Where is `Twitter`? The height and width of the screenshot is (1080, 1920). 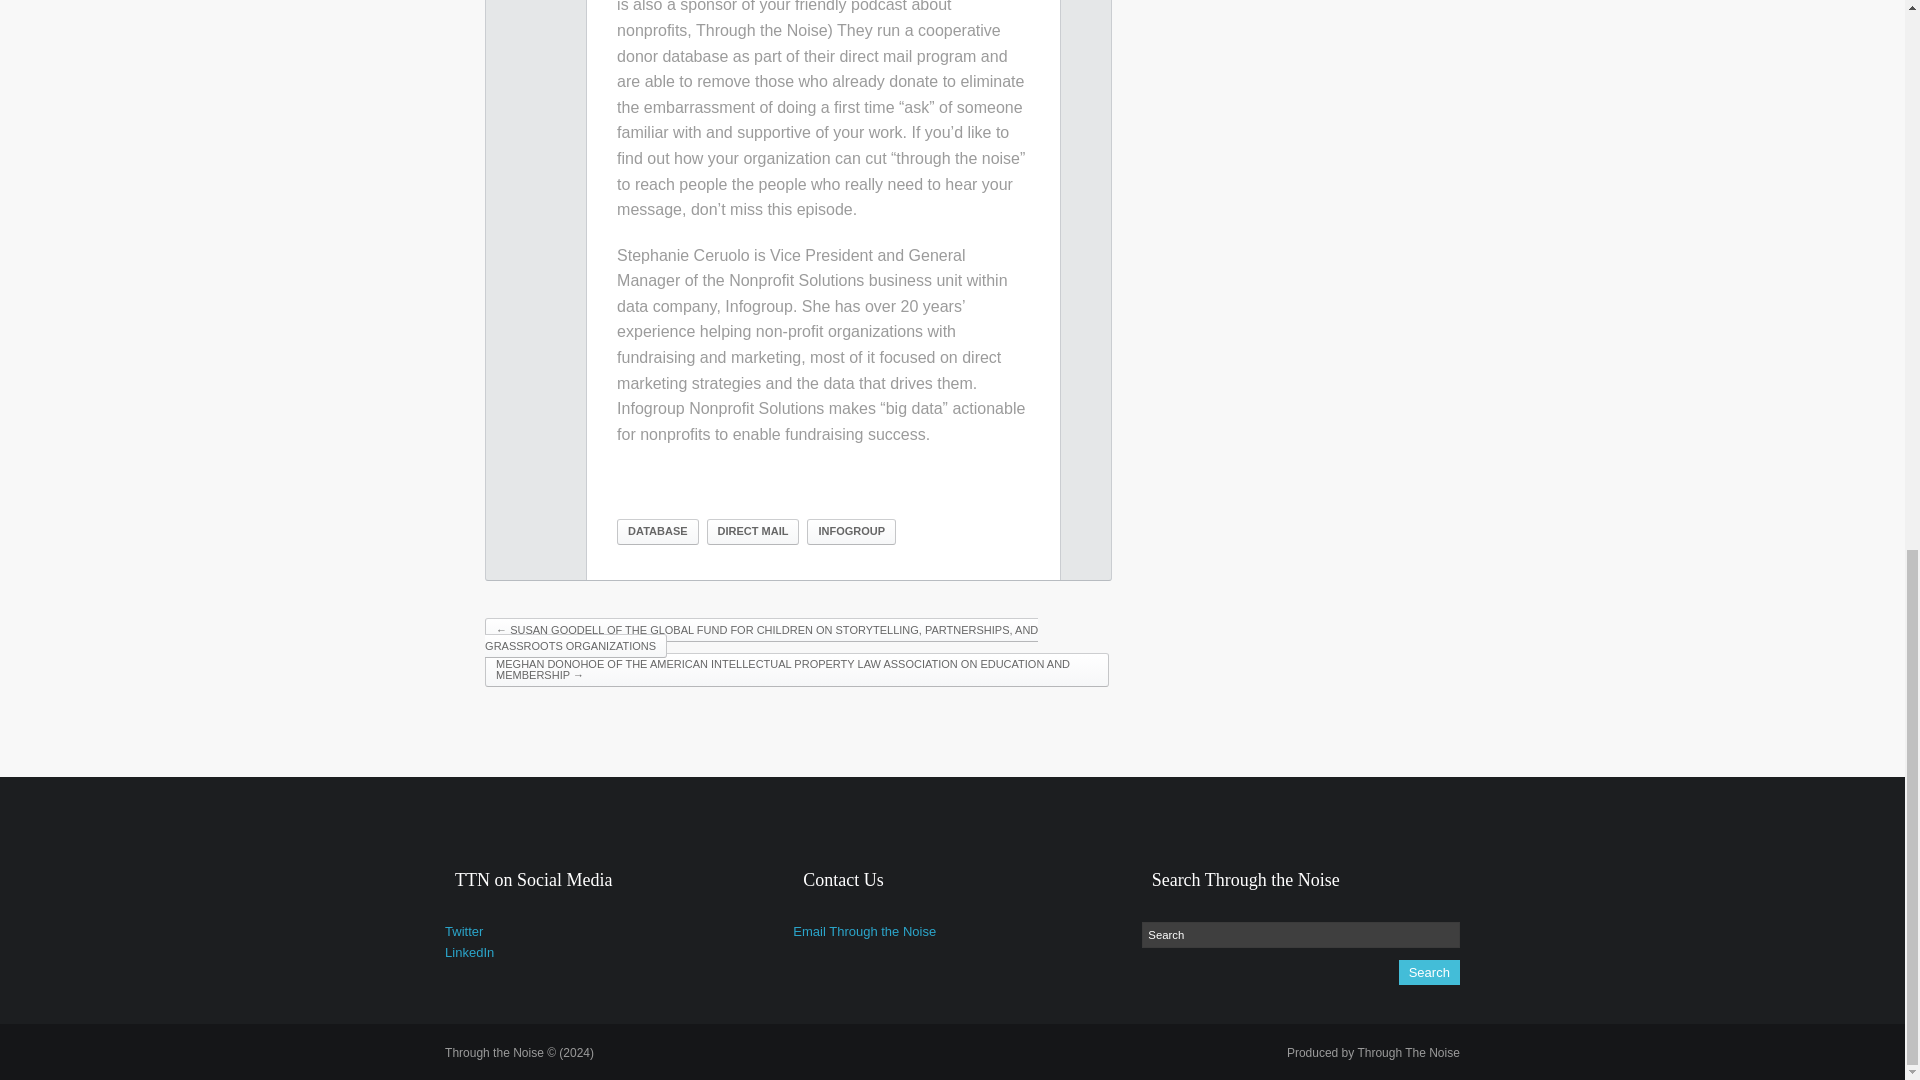 Twitter is located at coordinates (464, 931).